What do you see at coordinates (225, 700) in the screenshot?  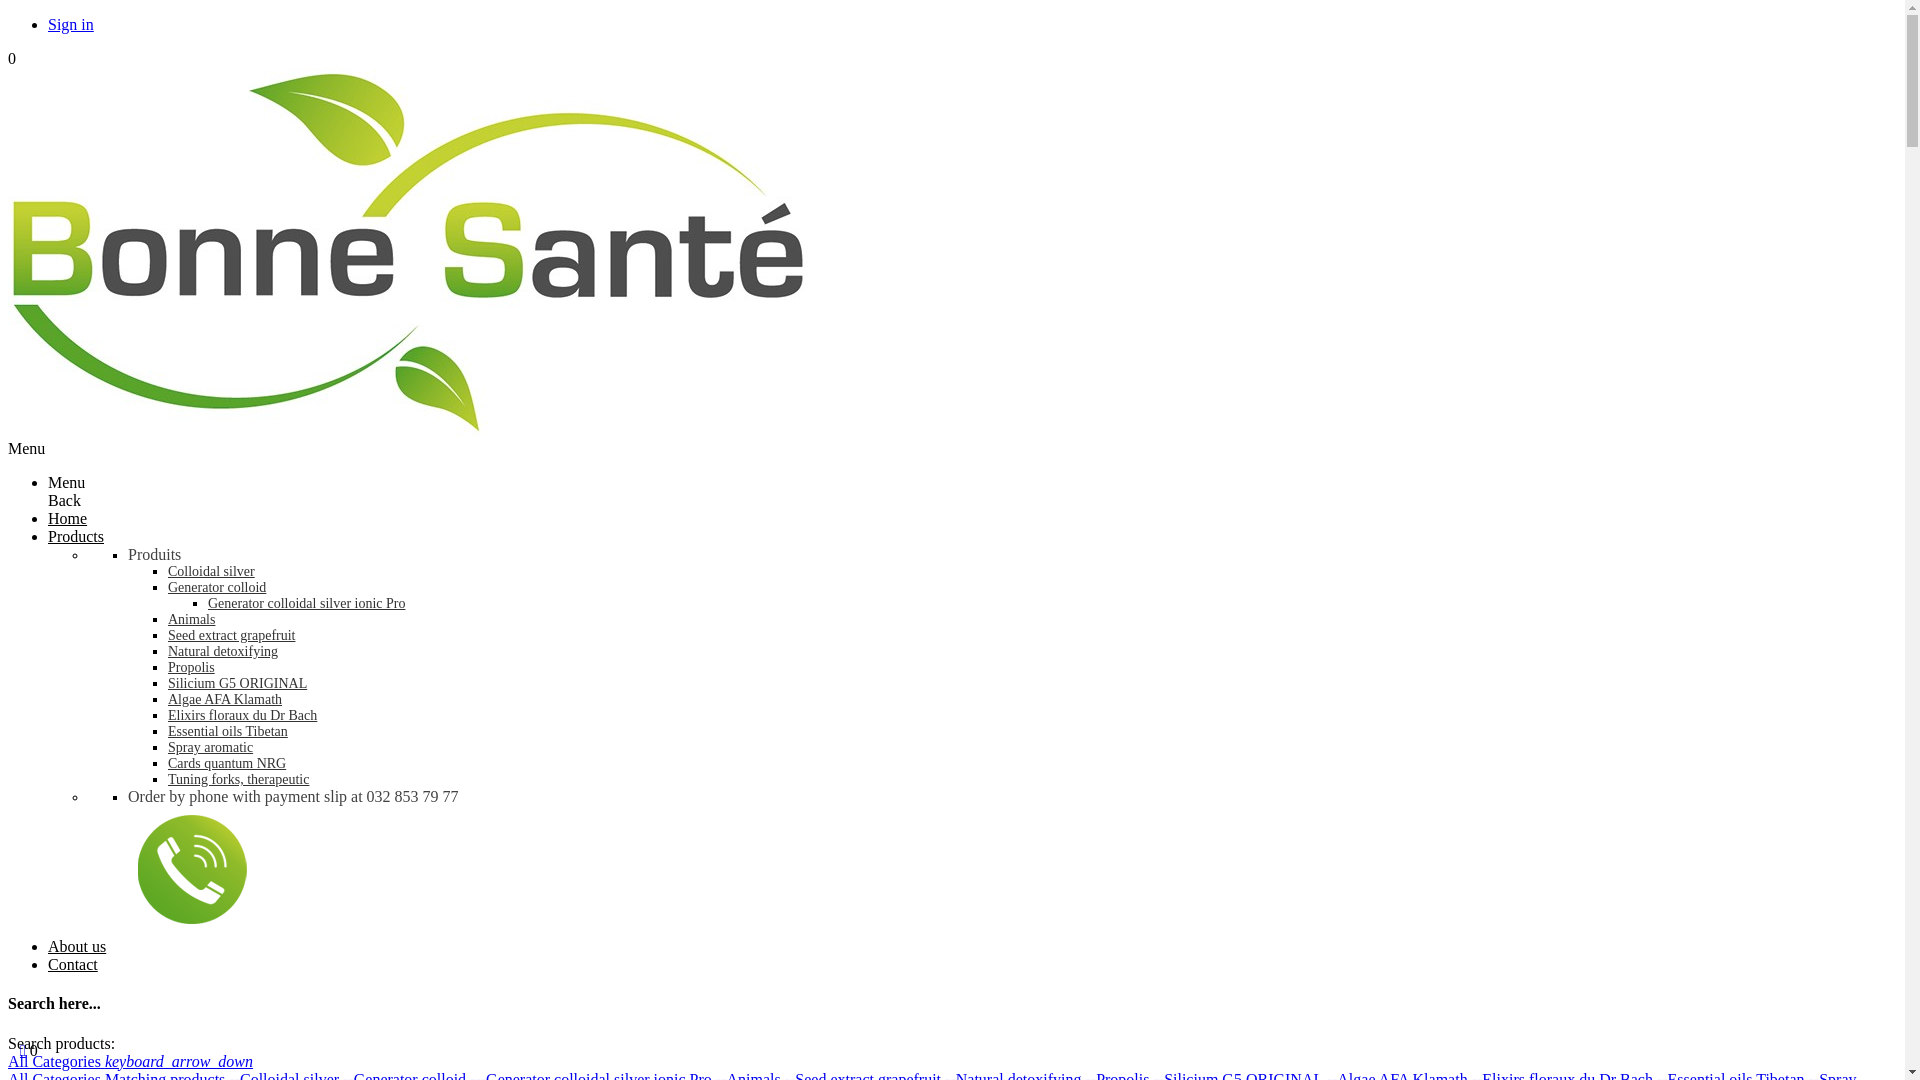 I see `Algae AFA Klamath` at bounding box center [225, 700].